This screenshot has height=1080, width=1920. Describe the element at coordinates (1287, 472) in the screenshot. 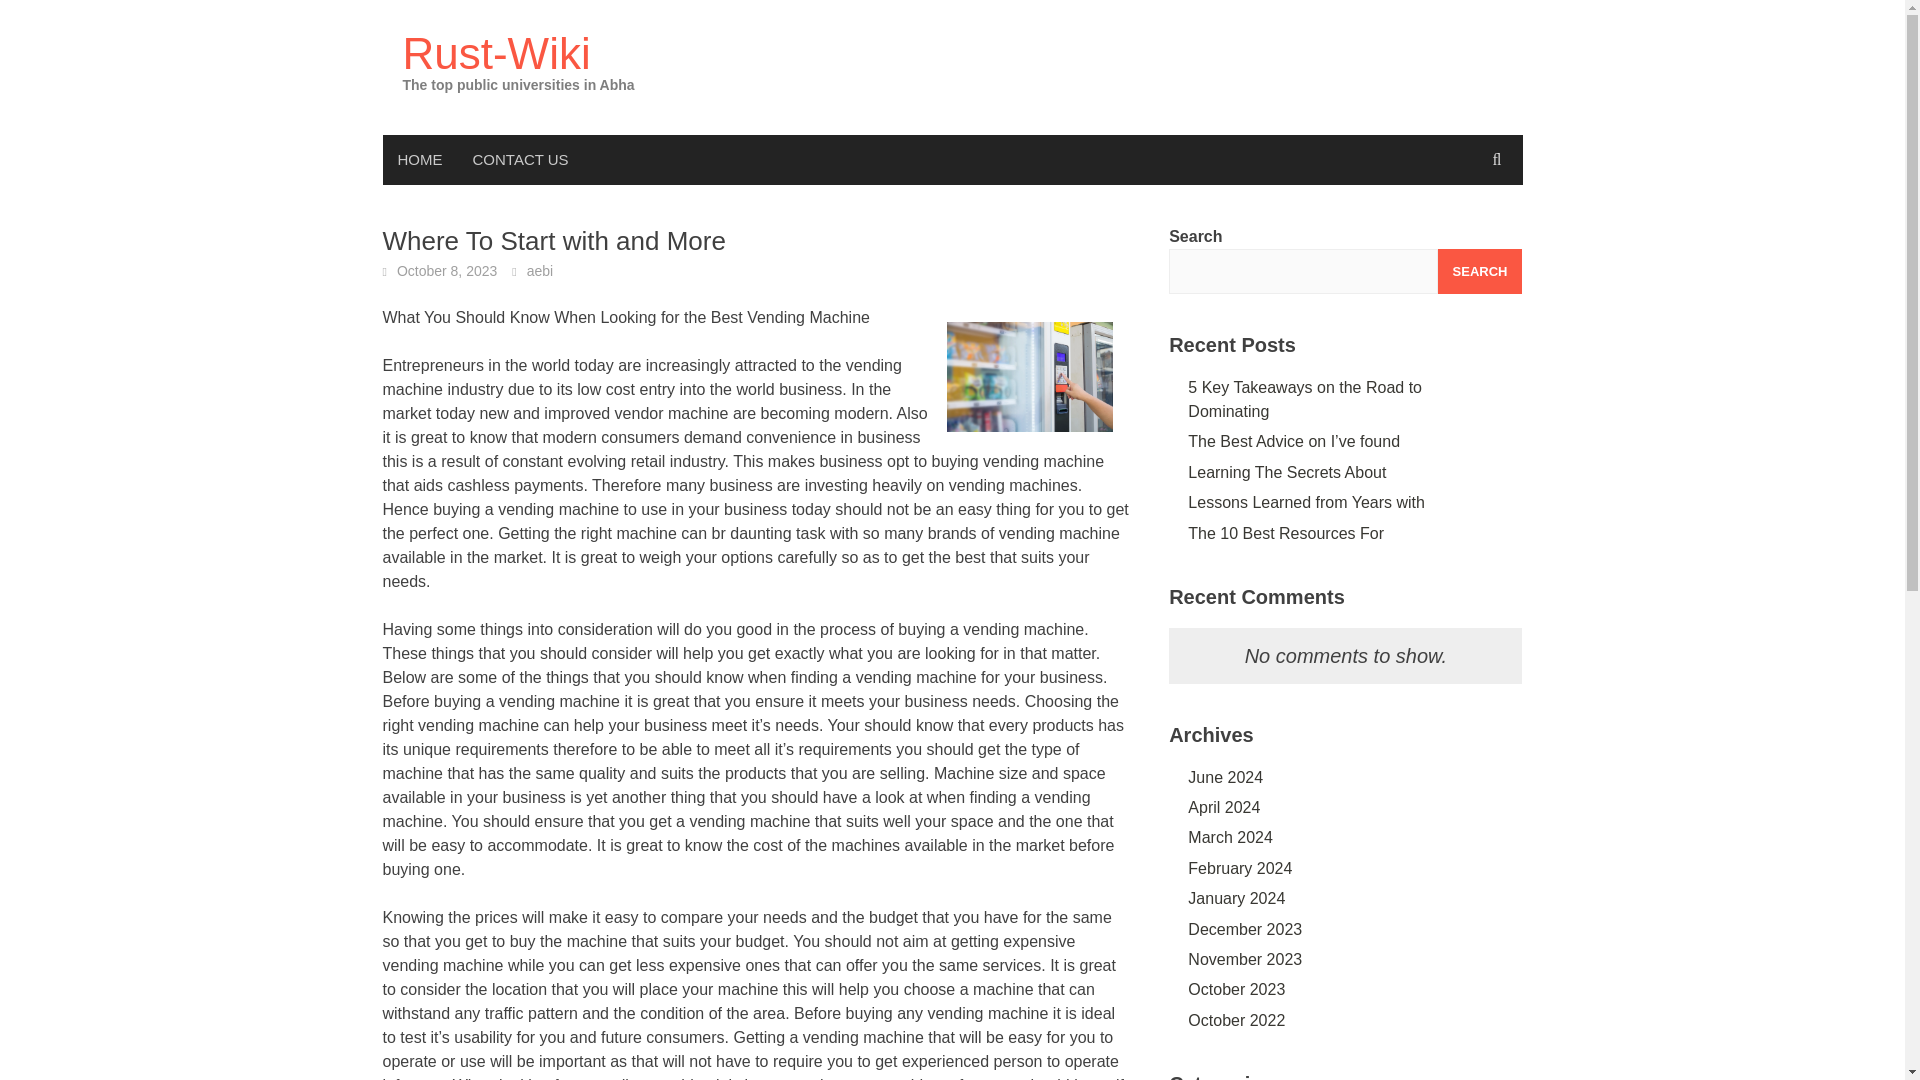

I see `Learning The Secrets About` at that location.